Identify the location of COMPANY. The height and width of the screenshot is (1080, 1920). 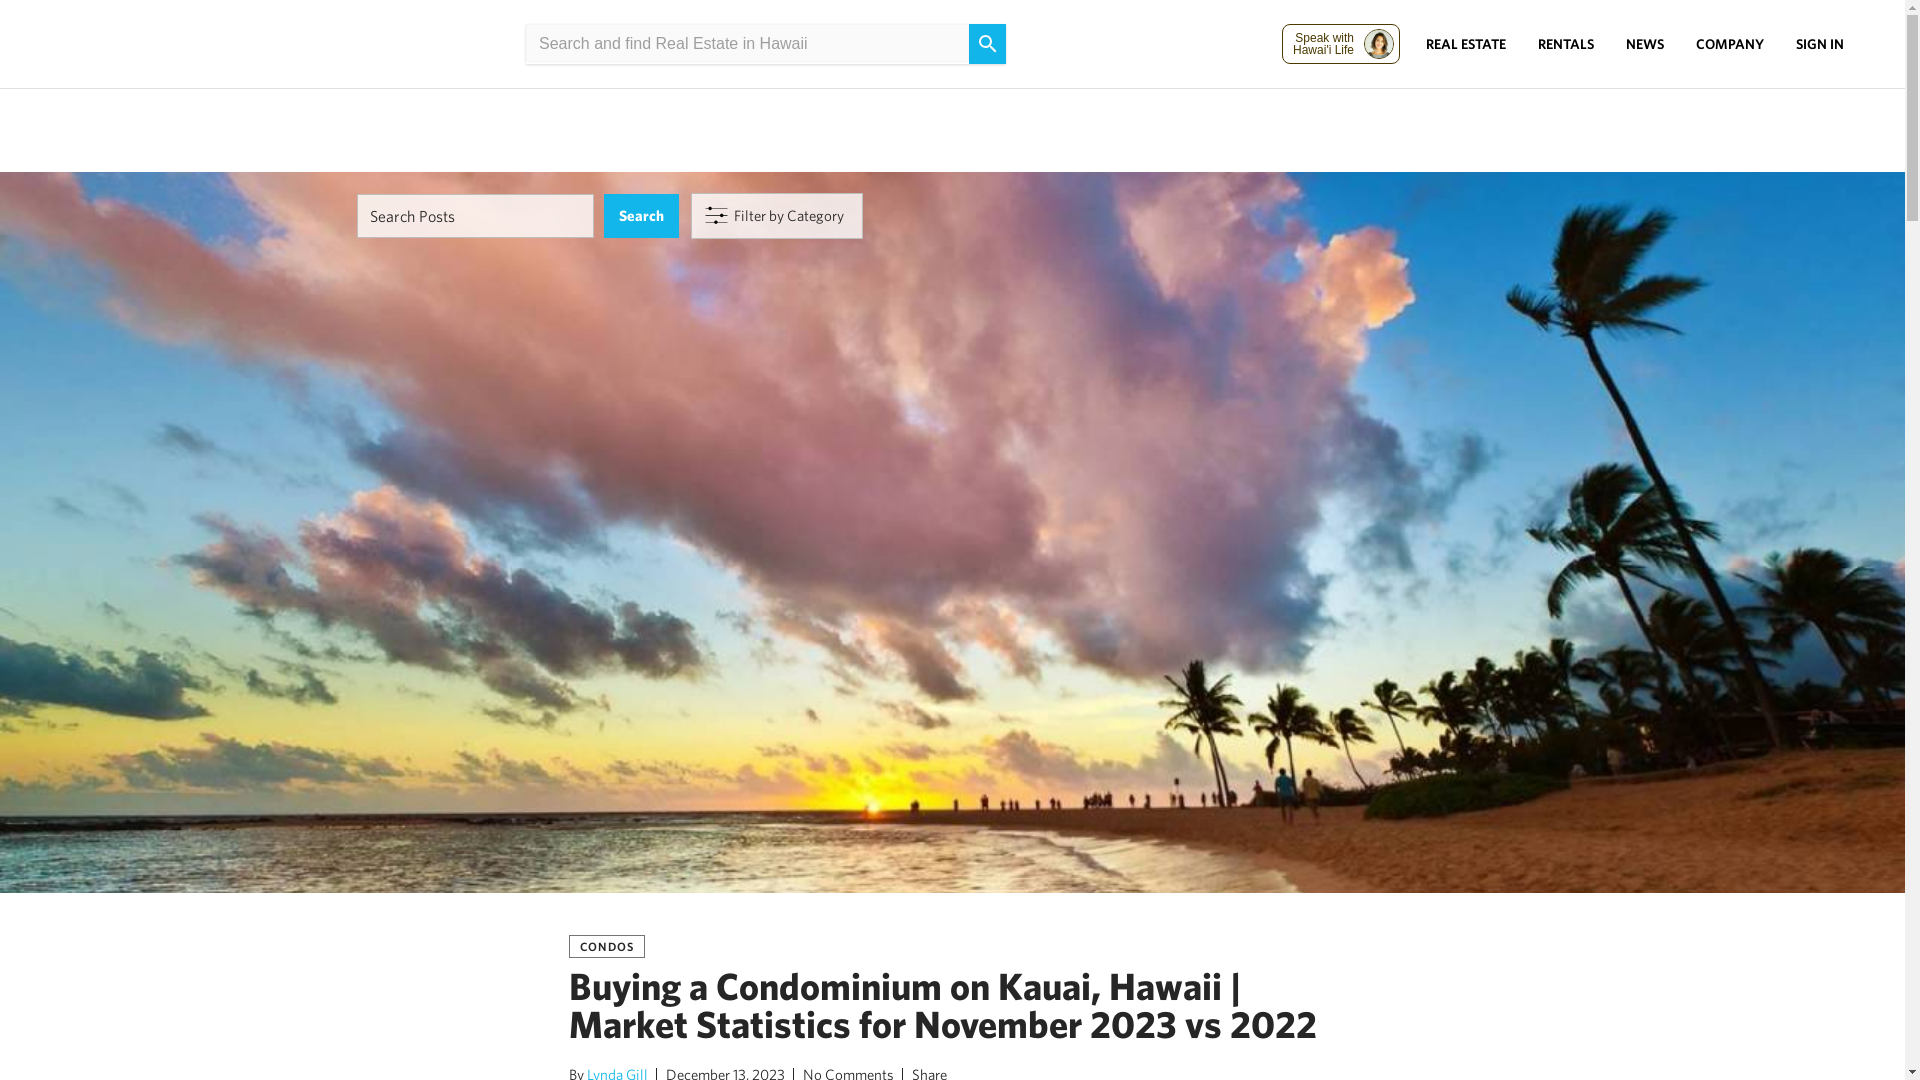
(1730, 44).